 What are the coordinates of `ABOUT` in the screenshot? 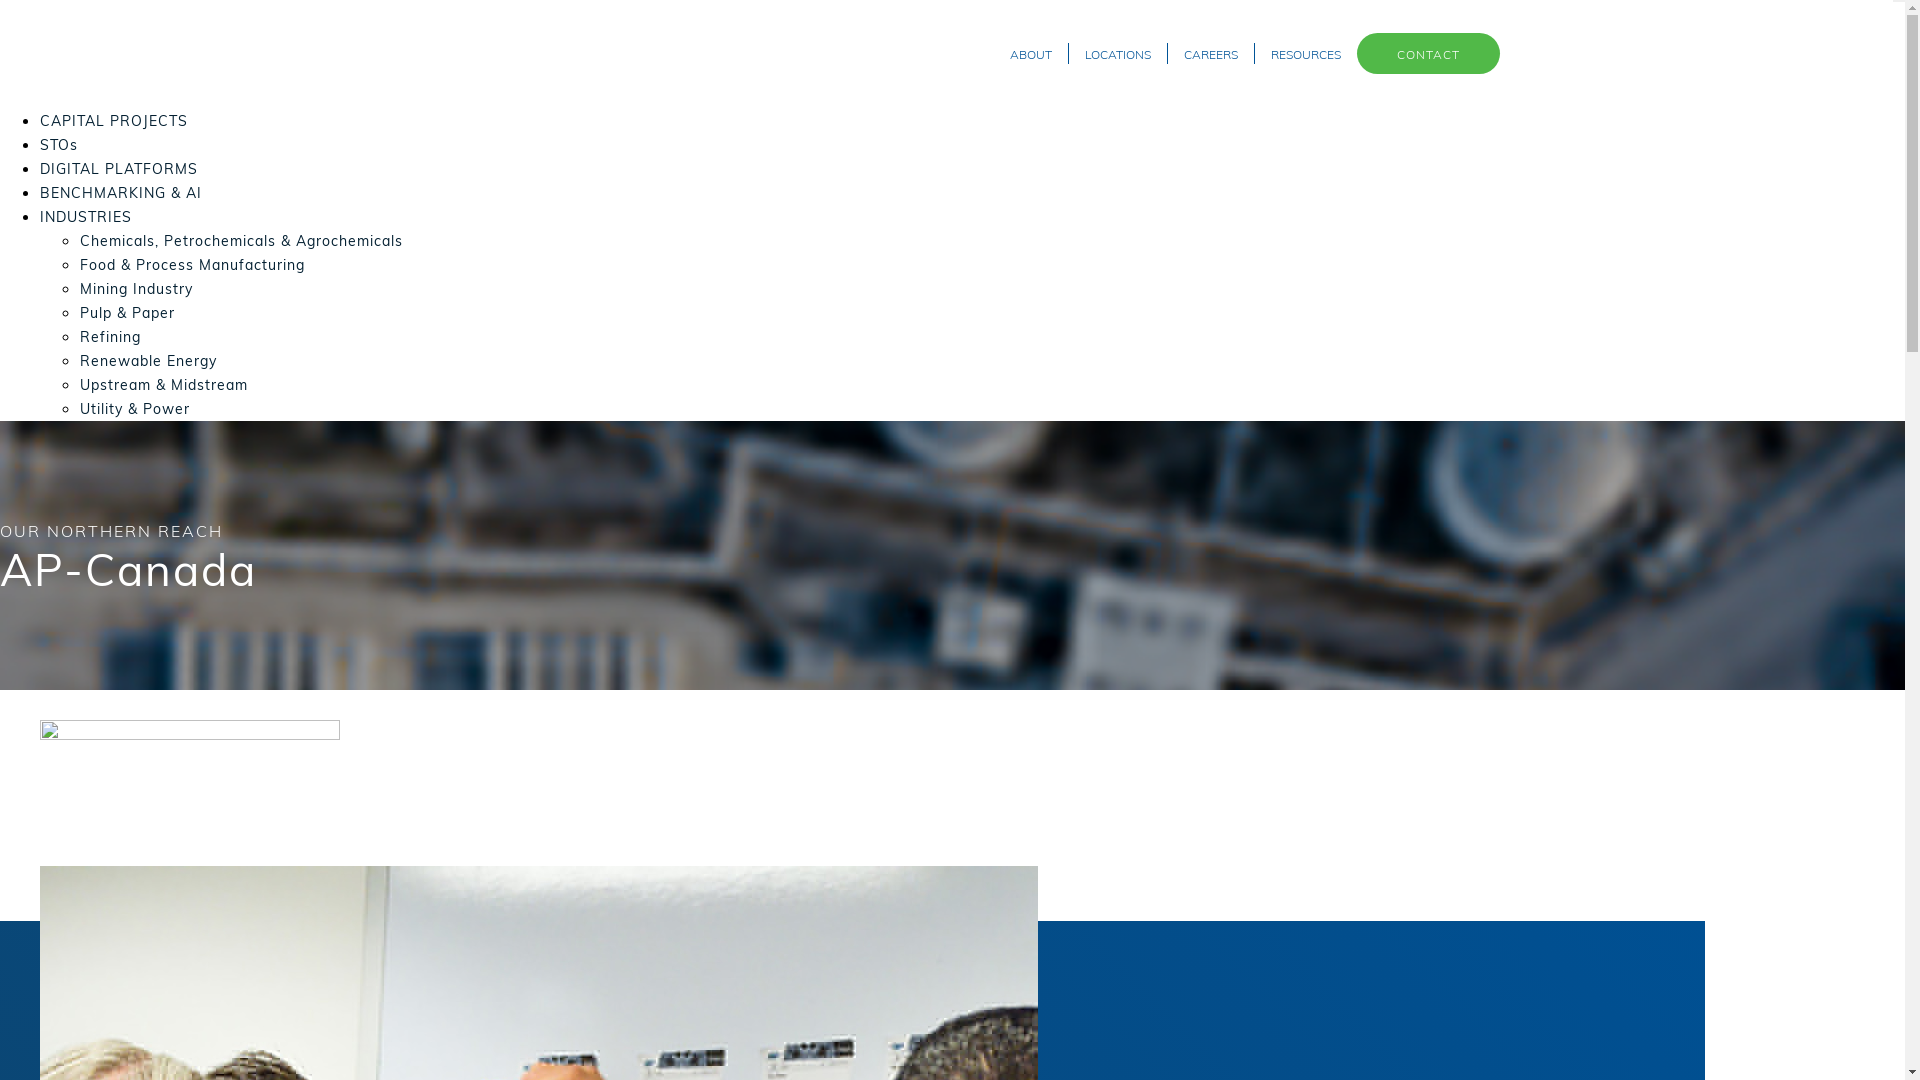 It's located at (1032, 54).